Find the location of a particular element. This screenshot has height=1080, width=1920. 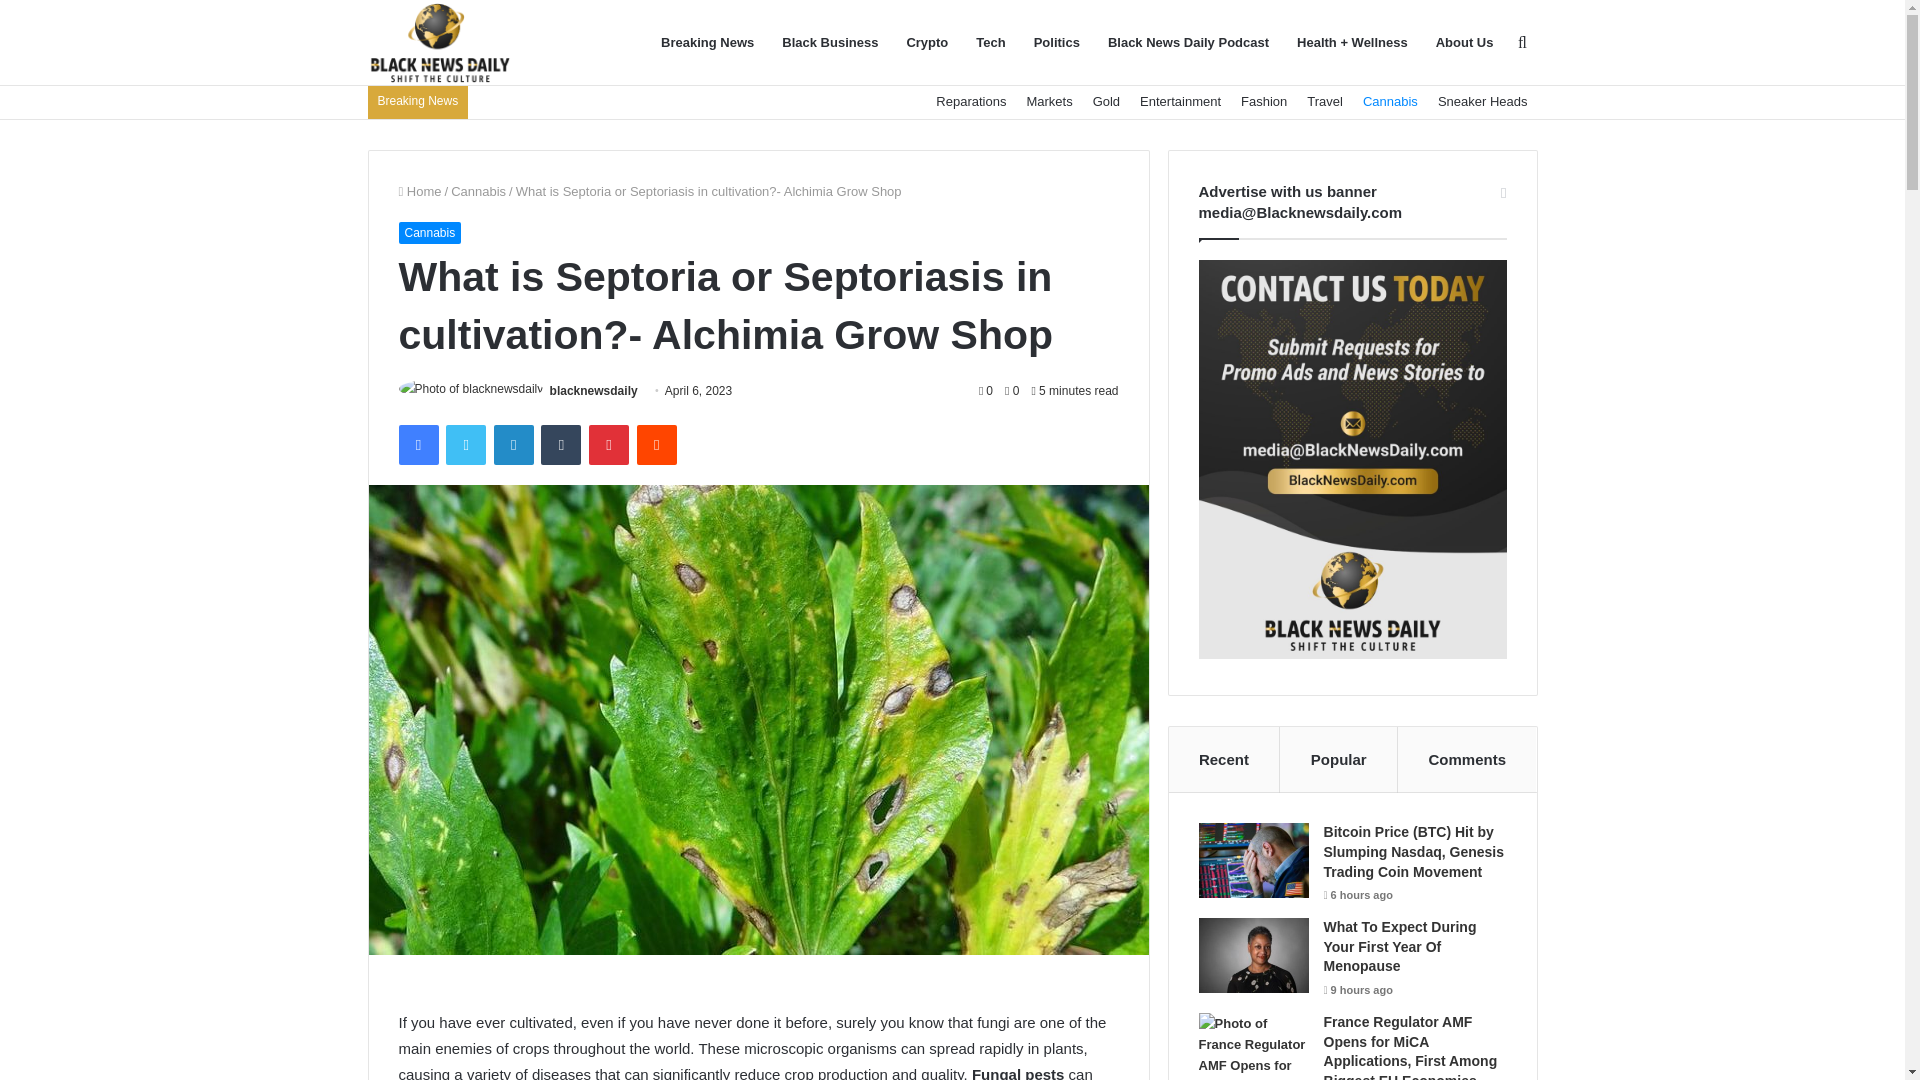

Cannabis is located at coordinates (478, 190).